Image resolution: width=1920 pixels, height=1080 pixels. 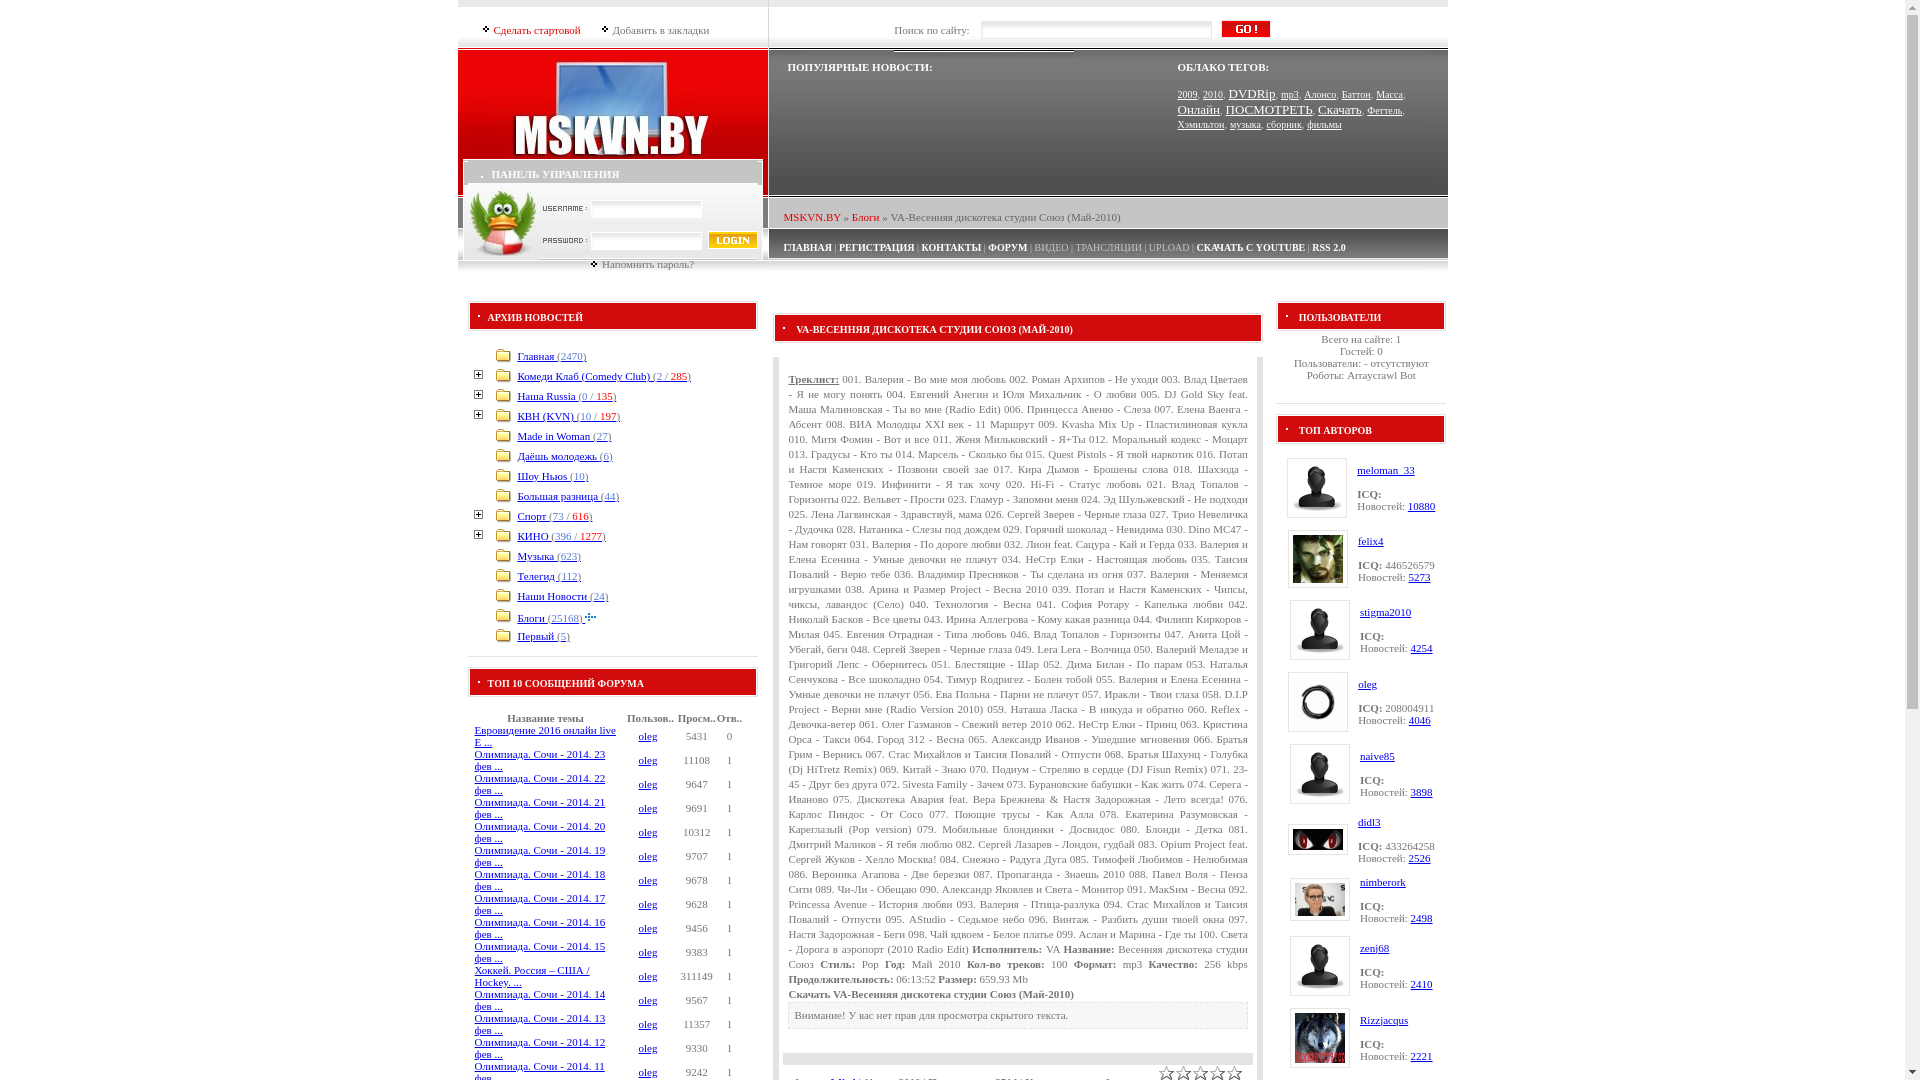 I want to click on 4046, so click(x=1420, y=720).